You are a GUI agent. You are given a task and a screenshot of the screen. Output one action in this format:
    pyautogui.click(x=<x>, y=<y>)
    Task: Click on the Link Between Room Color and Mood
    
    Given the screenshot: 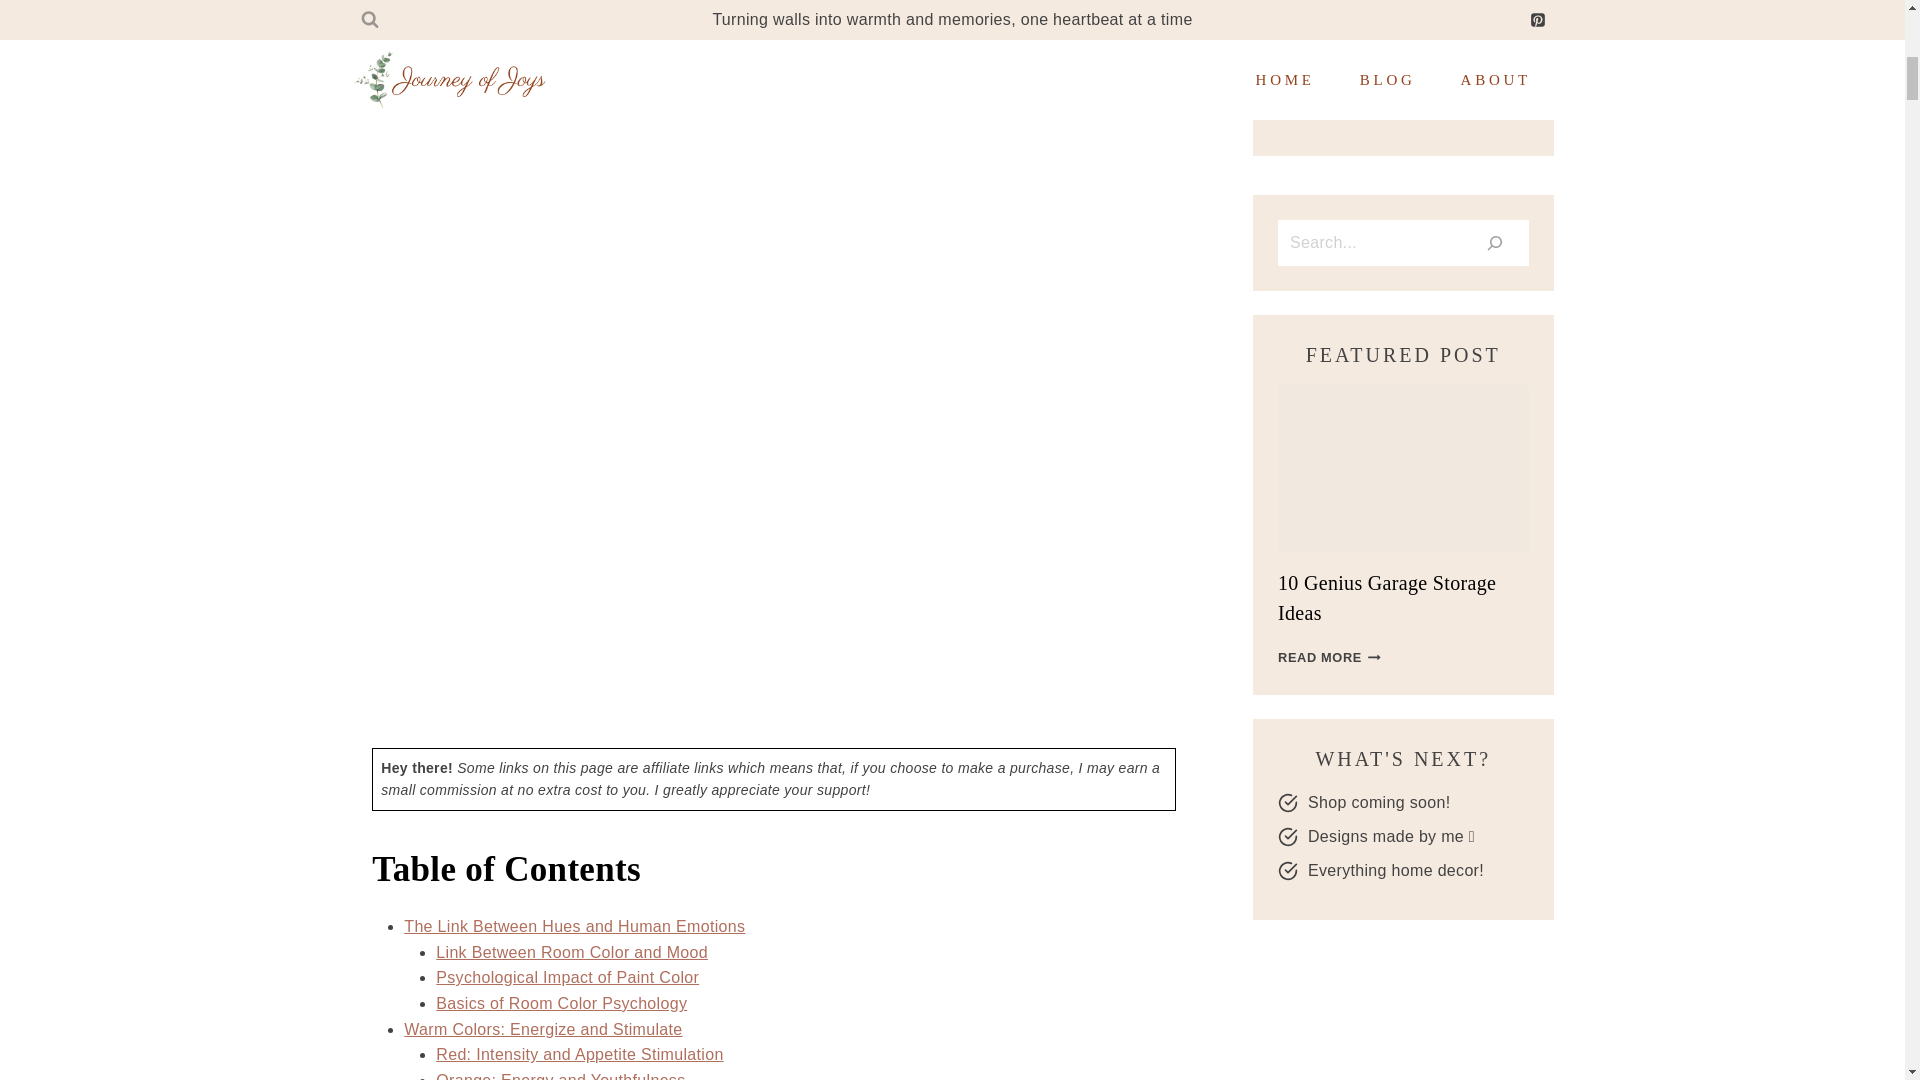 What is the action you would take?
    pyautogui.click(x=572, y=952)
    